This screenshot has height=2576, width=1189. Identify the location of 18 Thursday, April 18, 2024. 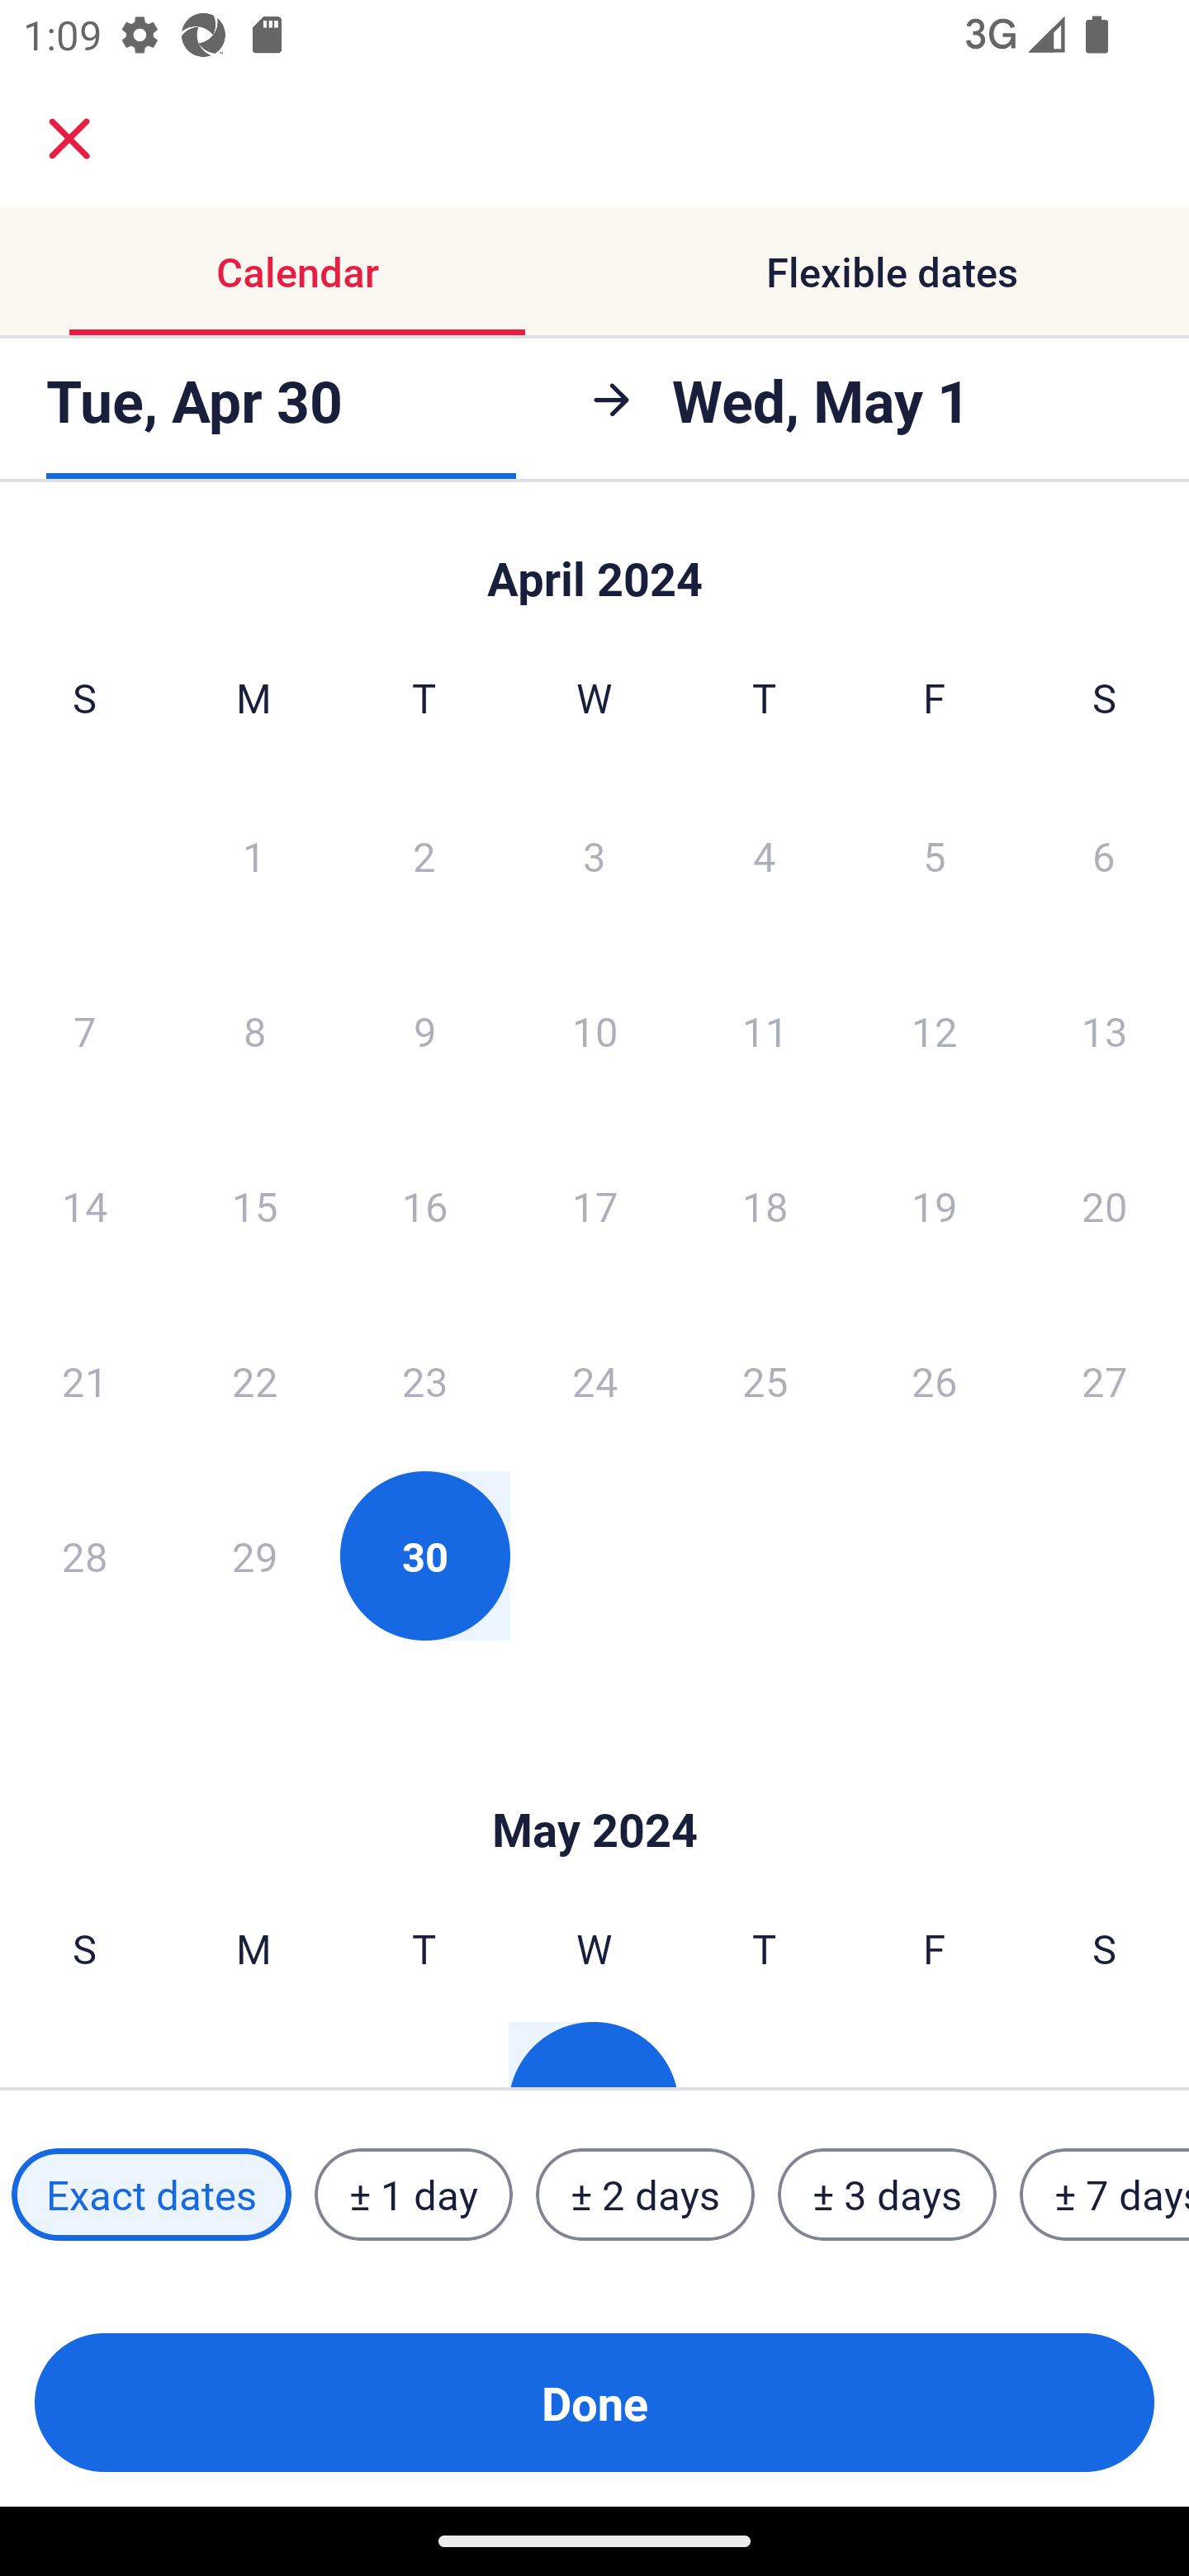
(765, 1205).